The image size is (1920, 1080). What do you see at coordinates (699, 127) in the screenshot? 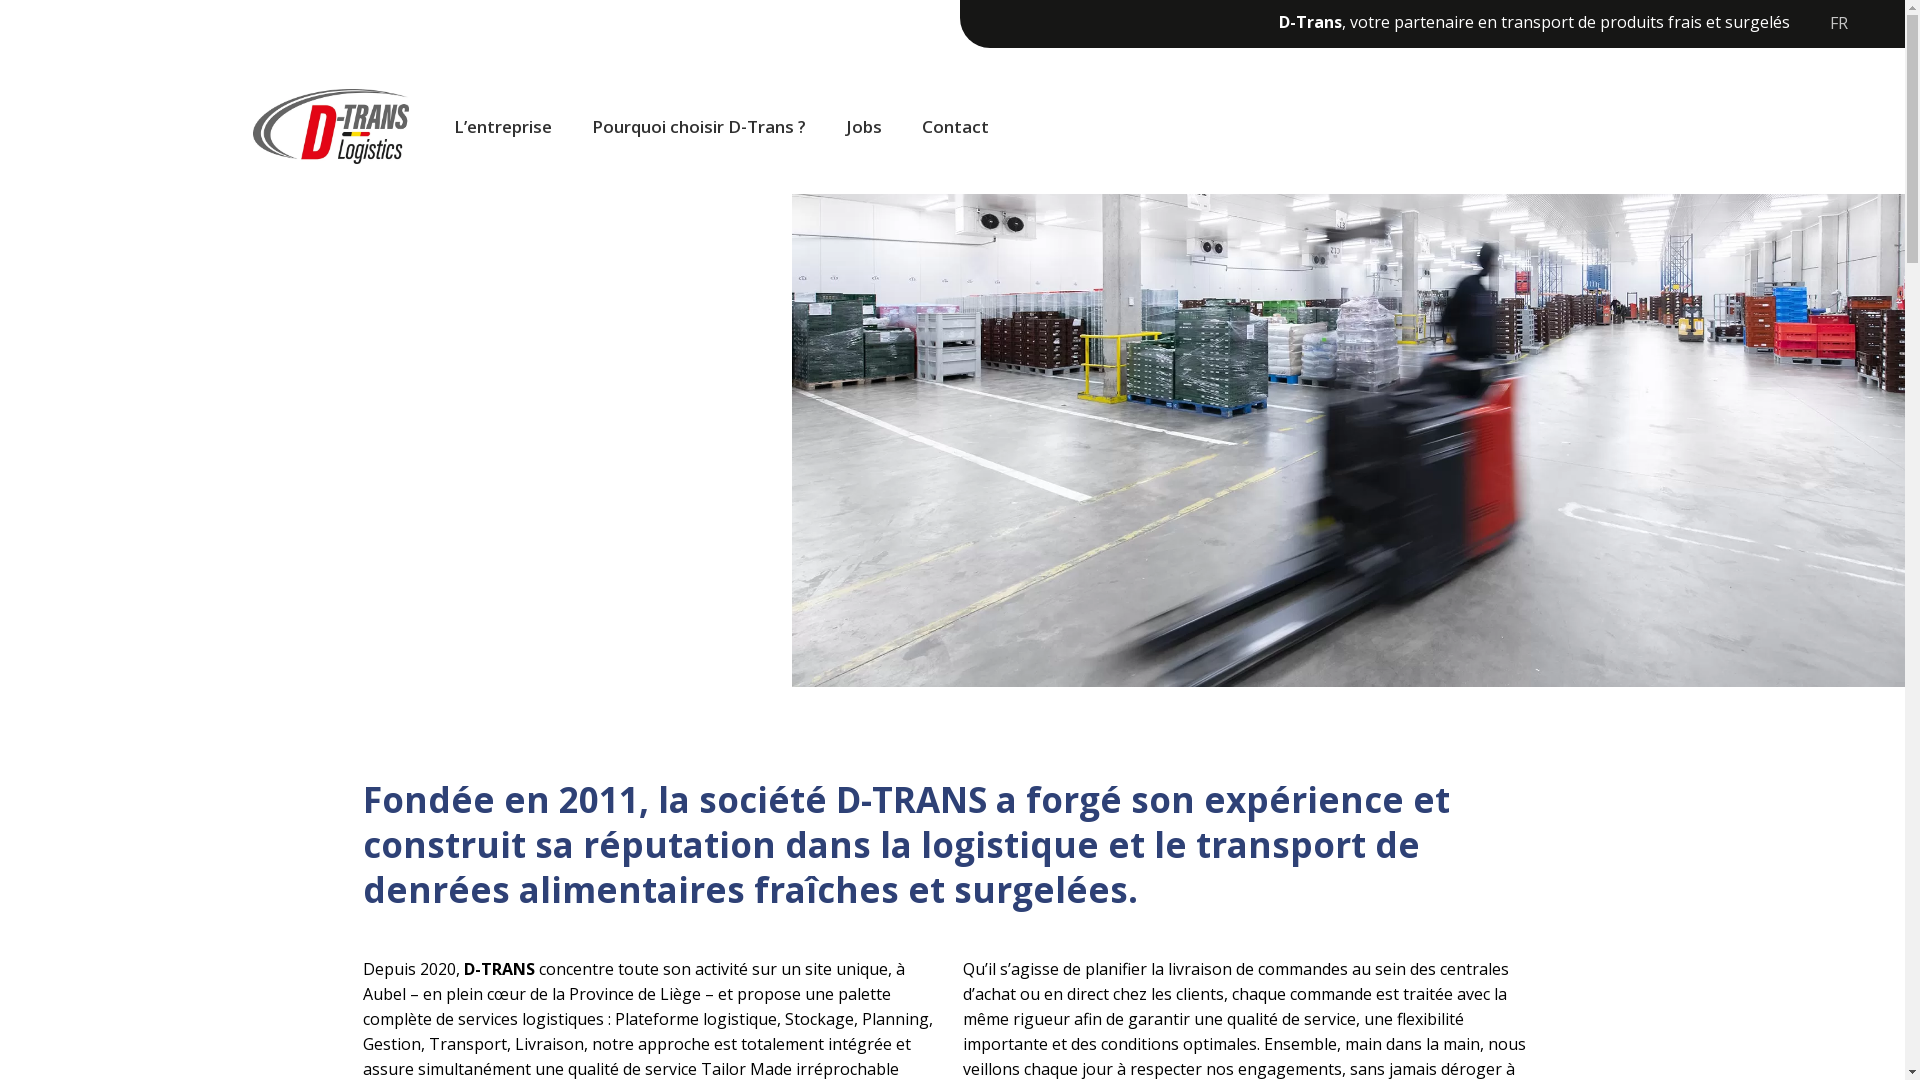
I see `Pourquoi choisir D-Trans ?` at bounding box center [699, 127].